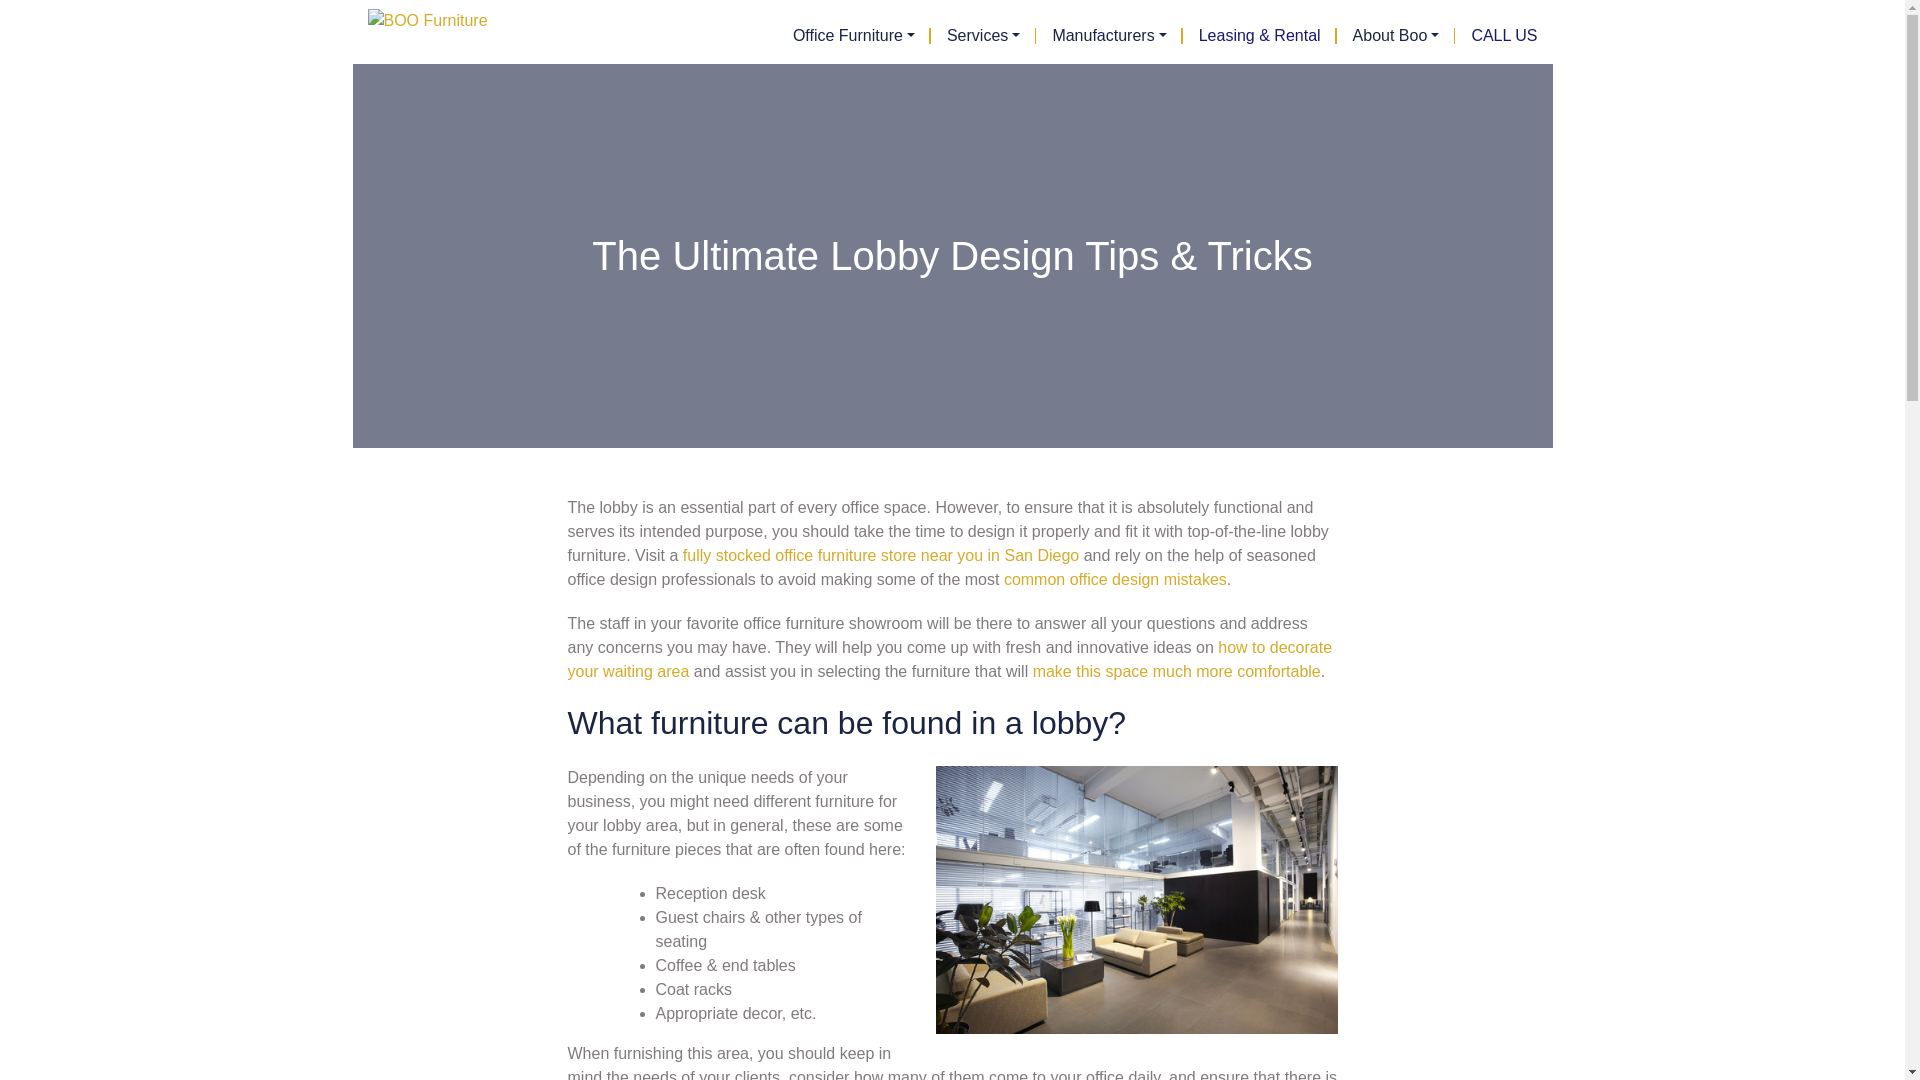 The image size is (1920, 1080). I want to click on Services, so click(984, 36).